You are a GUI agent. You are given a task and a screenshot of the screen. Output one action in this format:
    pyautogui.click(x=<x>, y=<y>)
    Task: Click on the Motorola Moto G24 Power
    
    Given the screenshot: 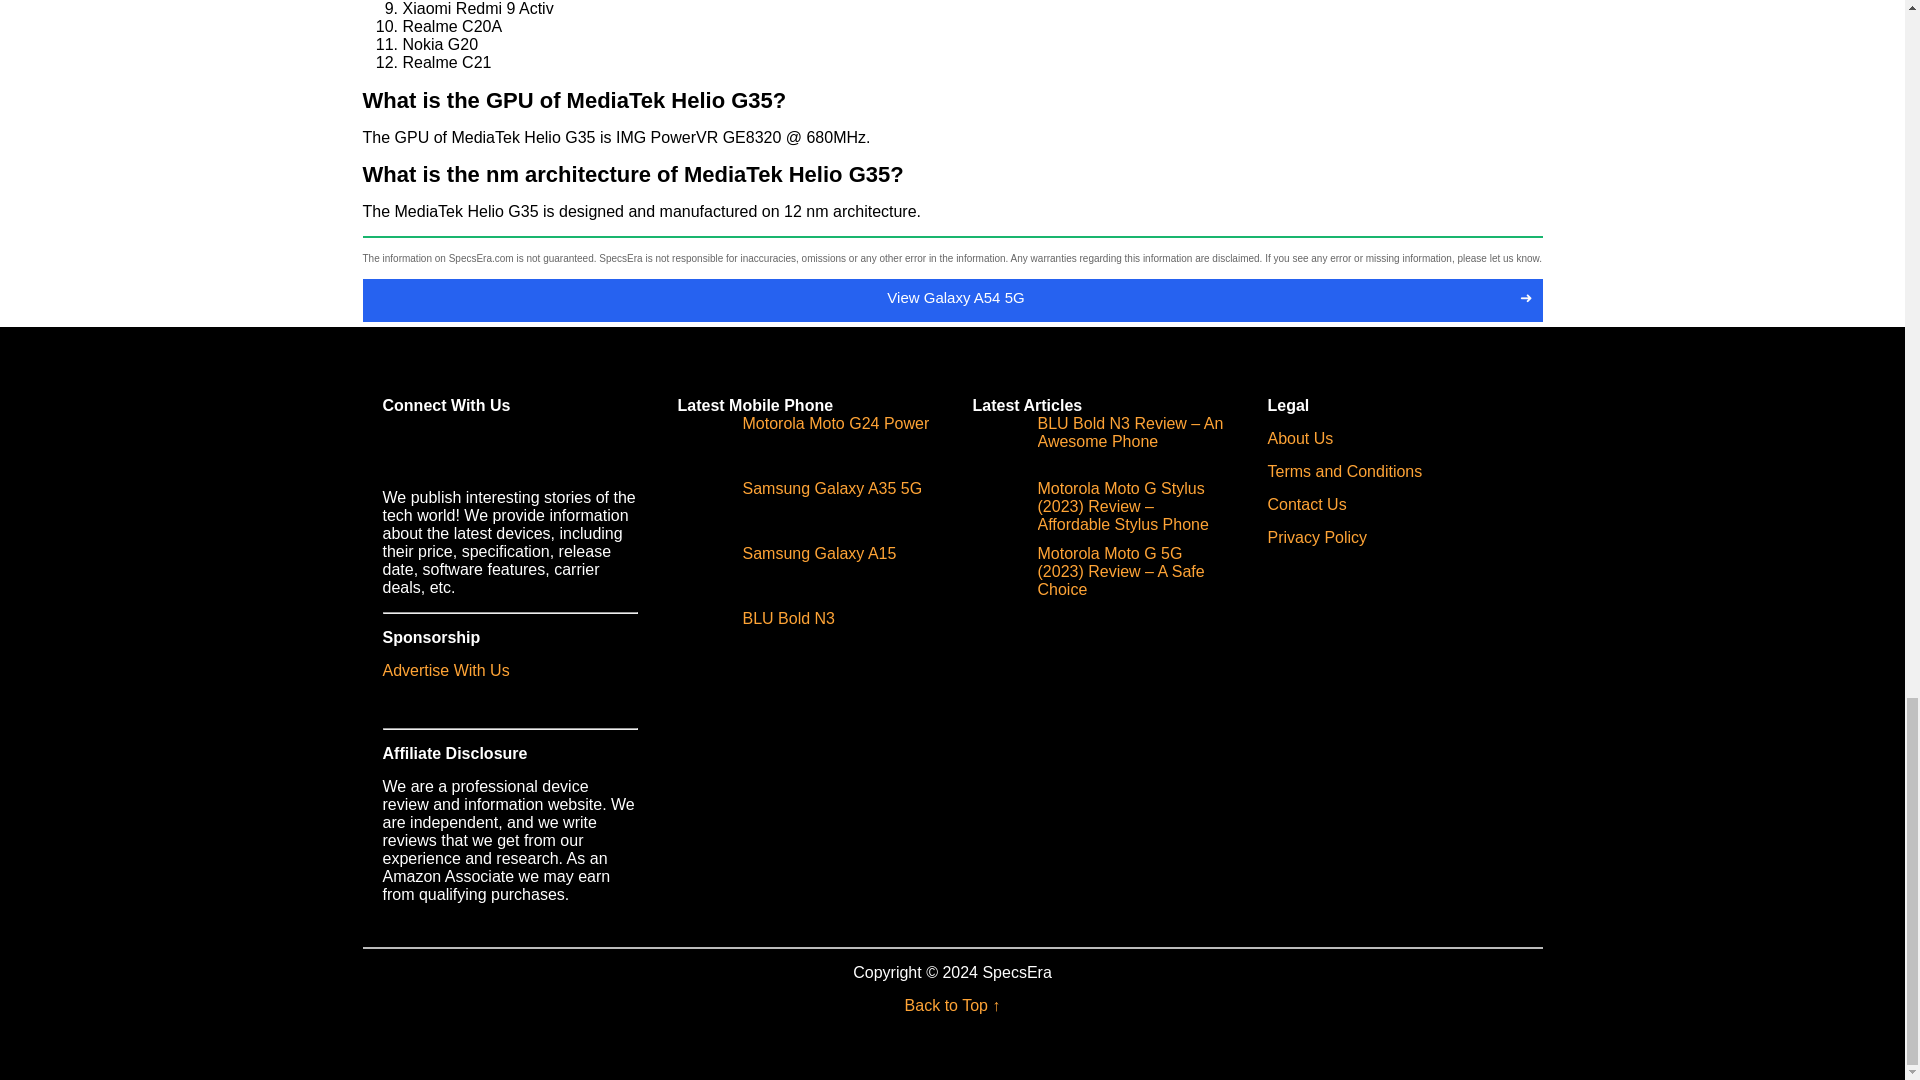 What is the action you would take?
    pyautogui.click(x=803, y=446)
    